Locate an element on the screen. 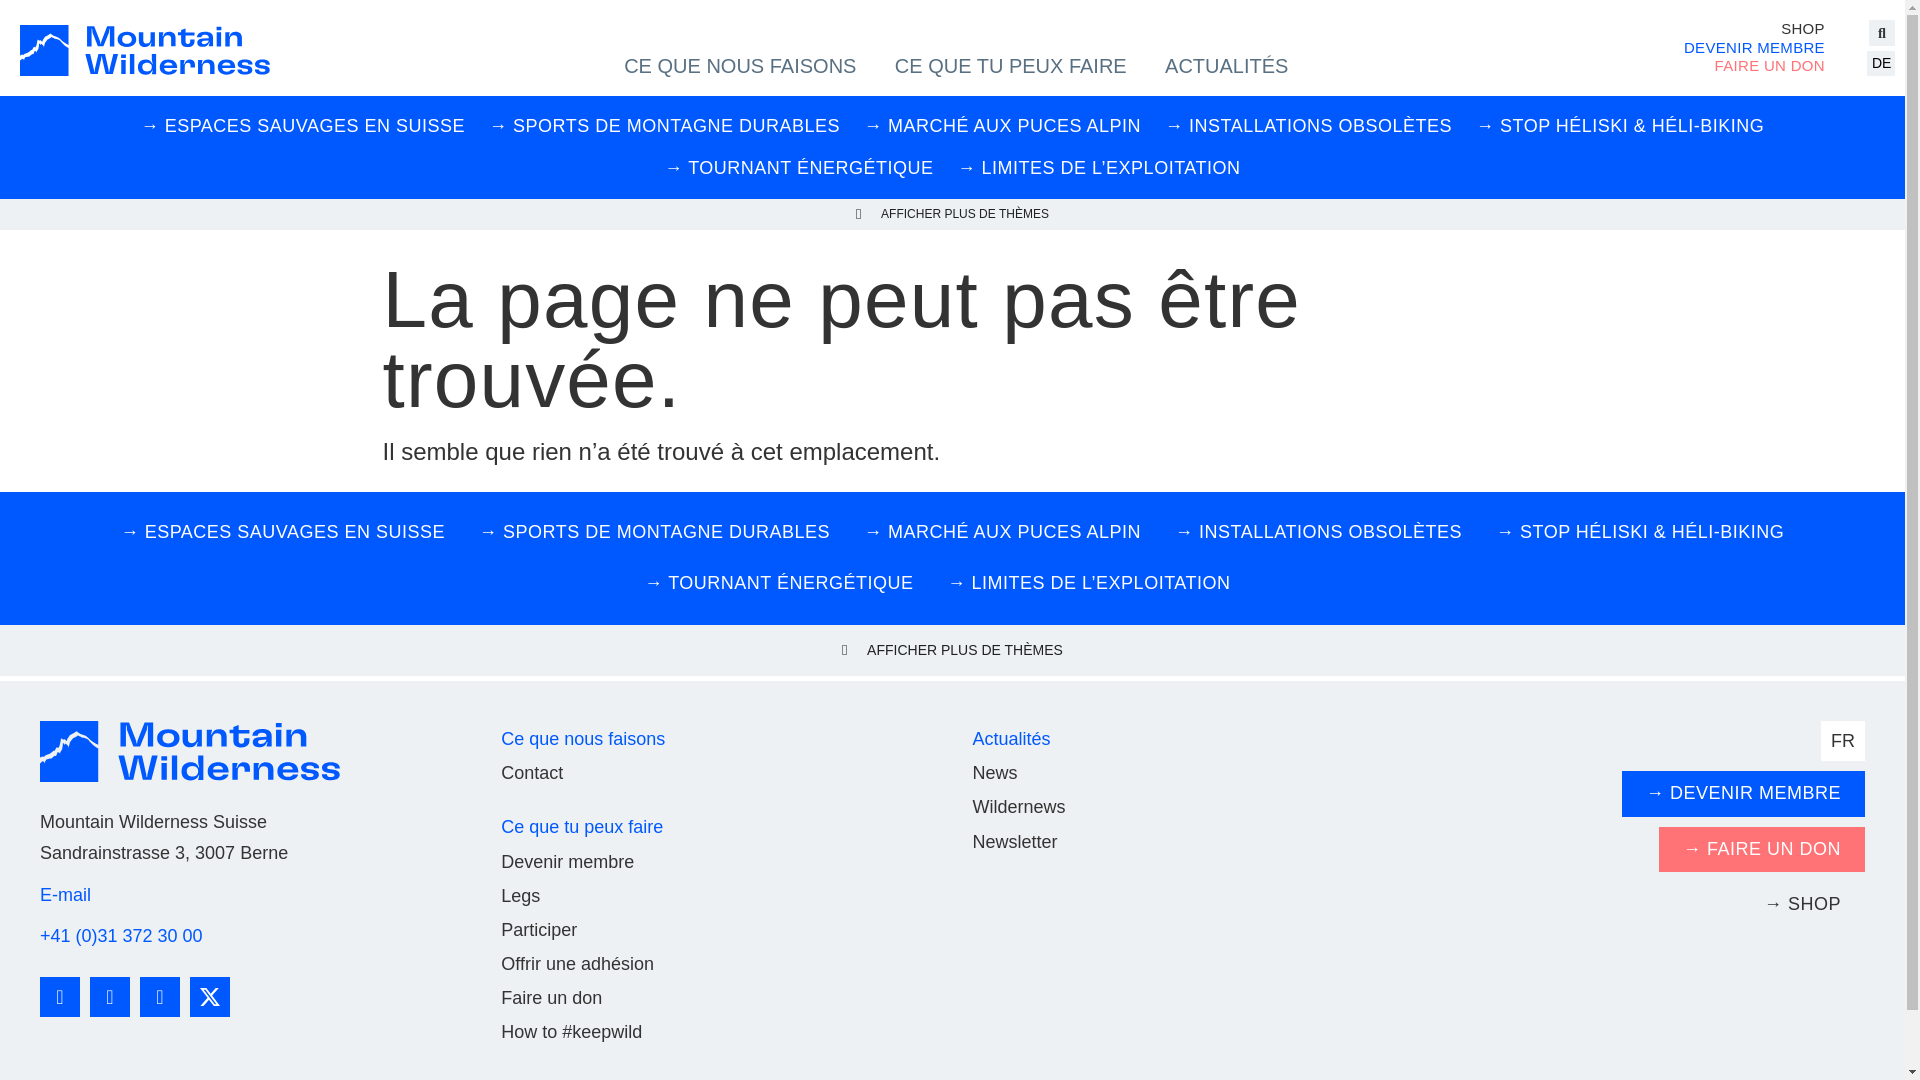  Legs is located at coordinates (520, 896).